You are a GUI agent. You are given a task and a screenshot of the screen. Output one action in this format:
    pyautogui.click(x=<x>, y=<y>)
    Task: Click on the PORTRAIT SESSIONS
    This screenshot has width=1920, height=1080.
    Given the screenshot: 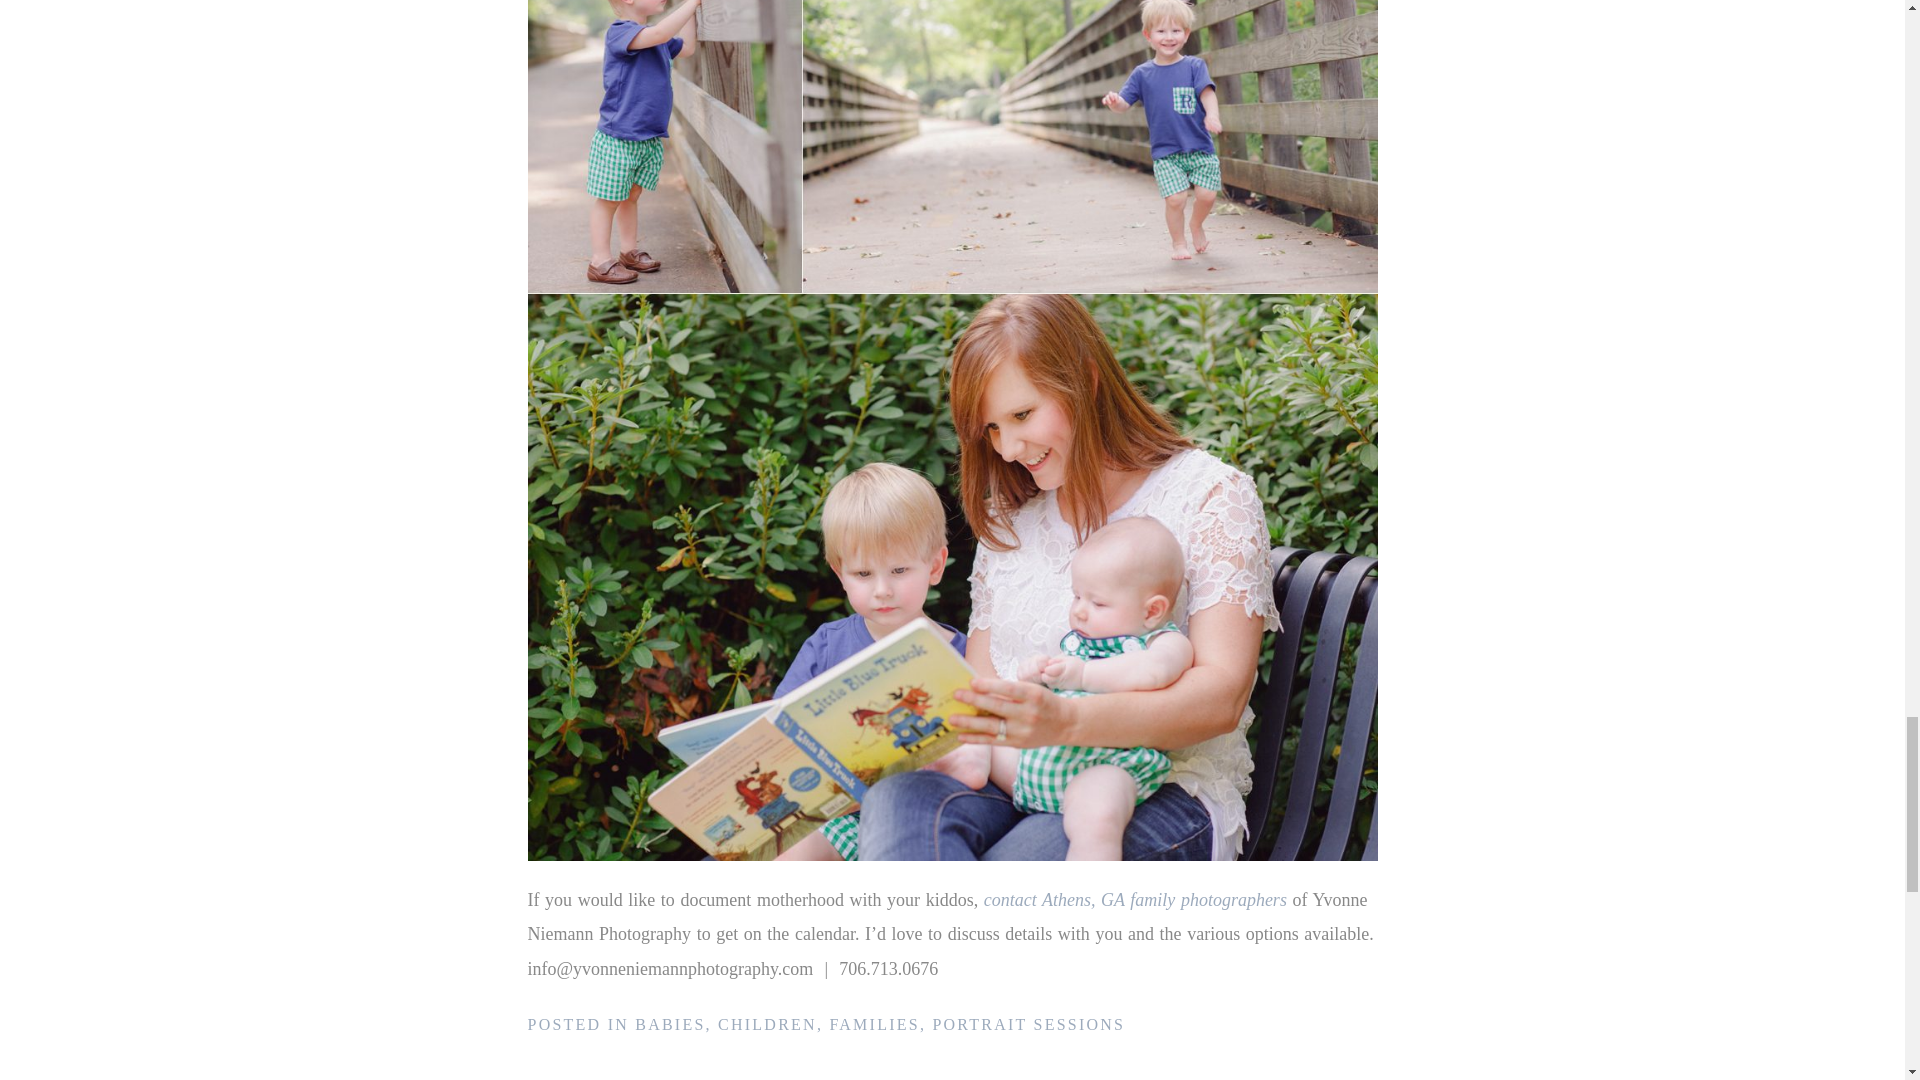 What is the action you would take?
    pyautogui.click(x=1028, y=1024)
    